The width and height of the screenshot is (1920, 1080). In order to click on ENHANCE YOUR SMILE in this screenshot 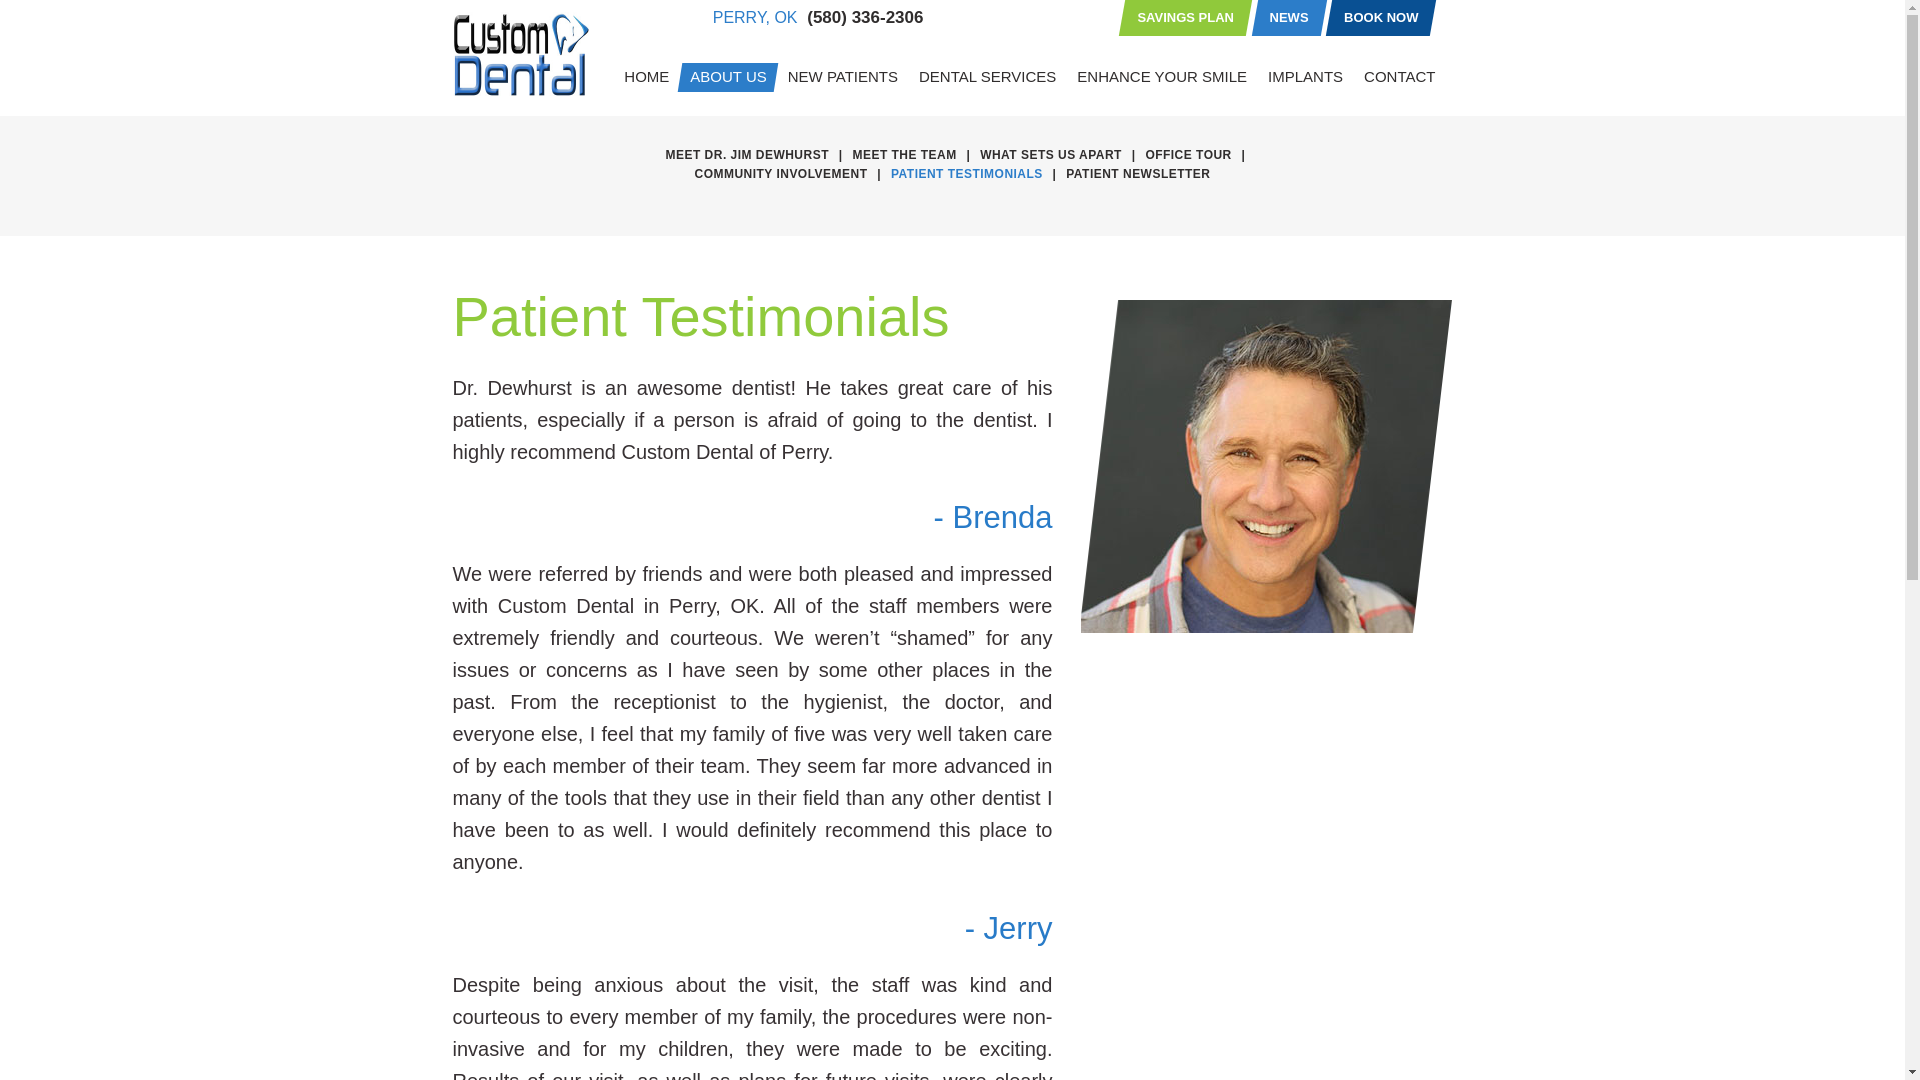, I will do `click(1162, 76)`.